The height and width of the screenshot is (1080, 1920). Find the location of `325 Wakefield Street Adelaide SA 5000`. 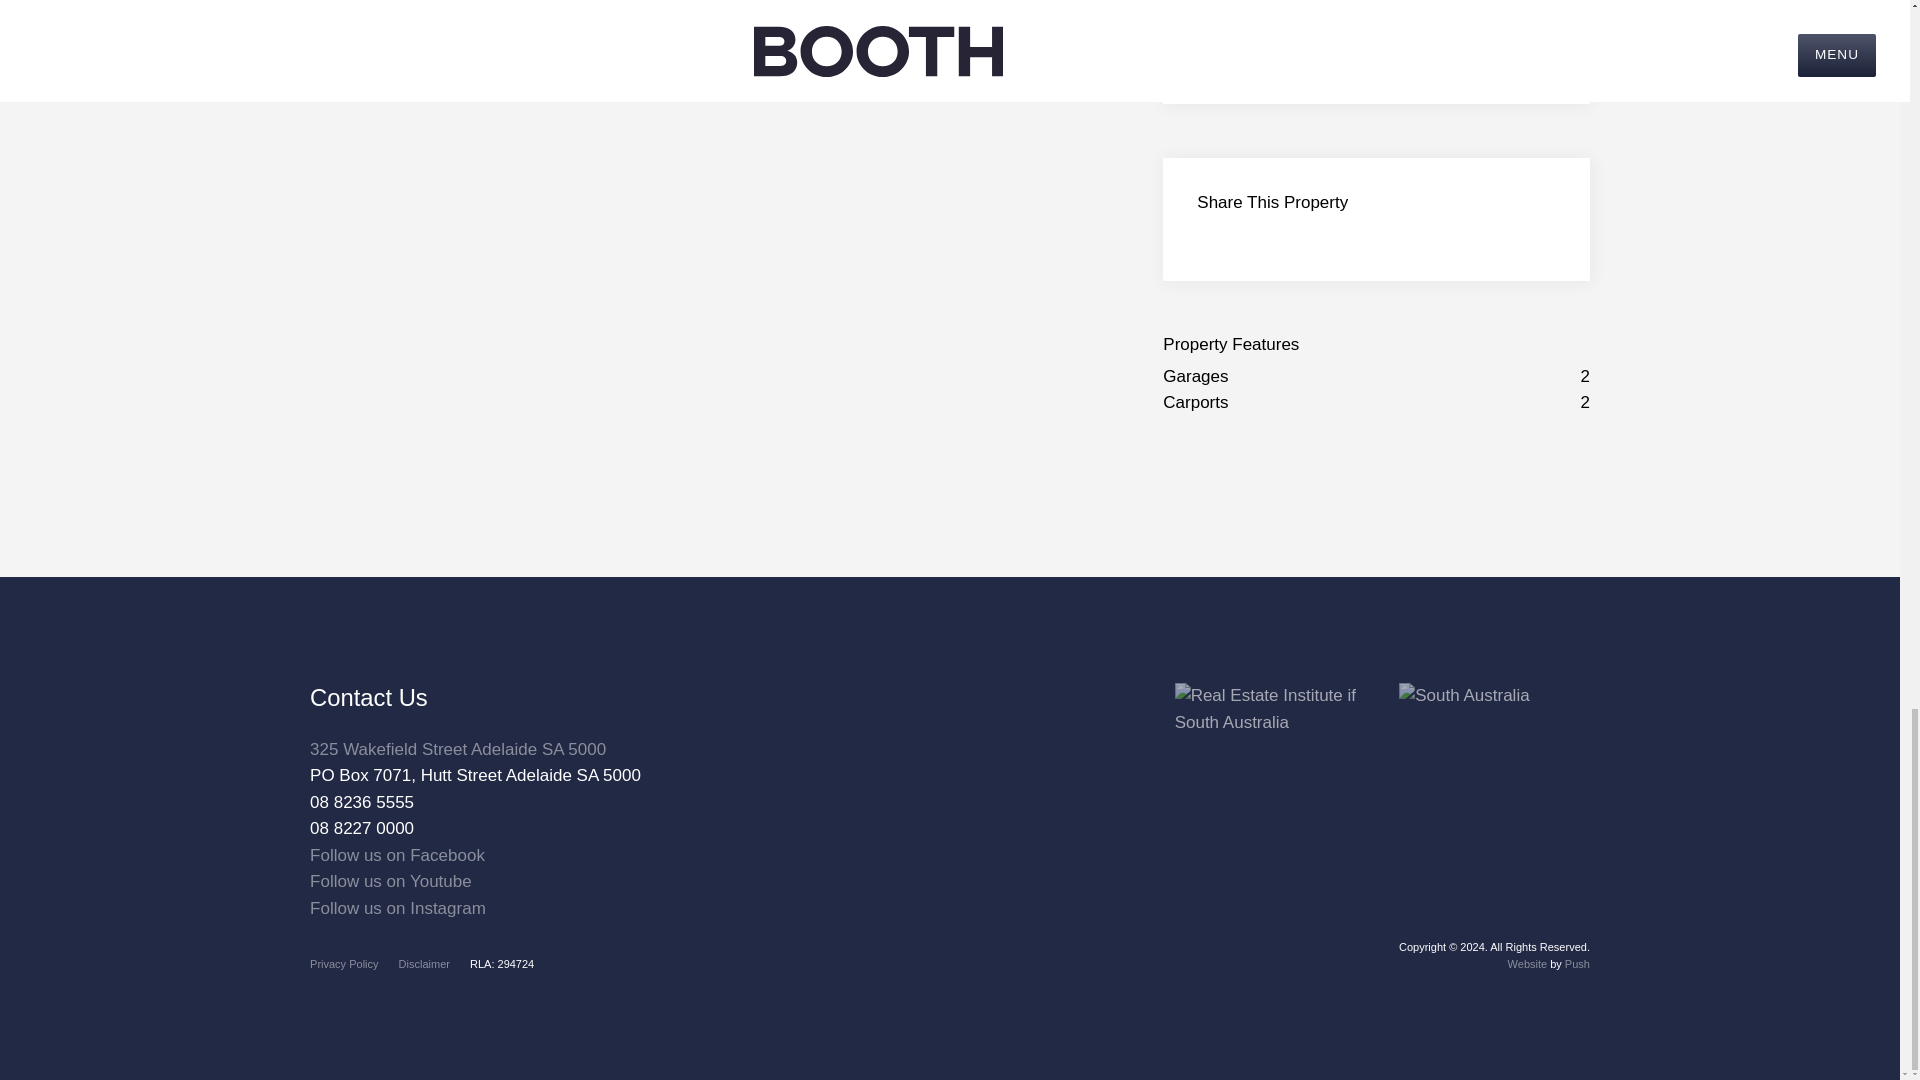

325 Wakefield Street Adelaide SA 5000 is located at coordinates (458, 749).